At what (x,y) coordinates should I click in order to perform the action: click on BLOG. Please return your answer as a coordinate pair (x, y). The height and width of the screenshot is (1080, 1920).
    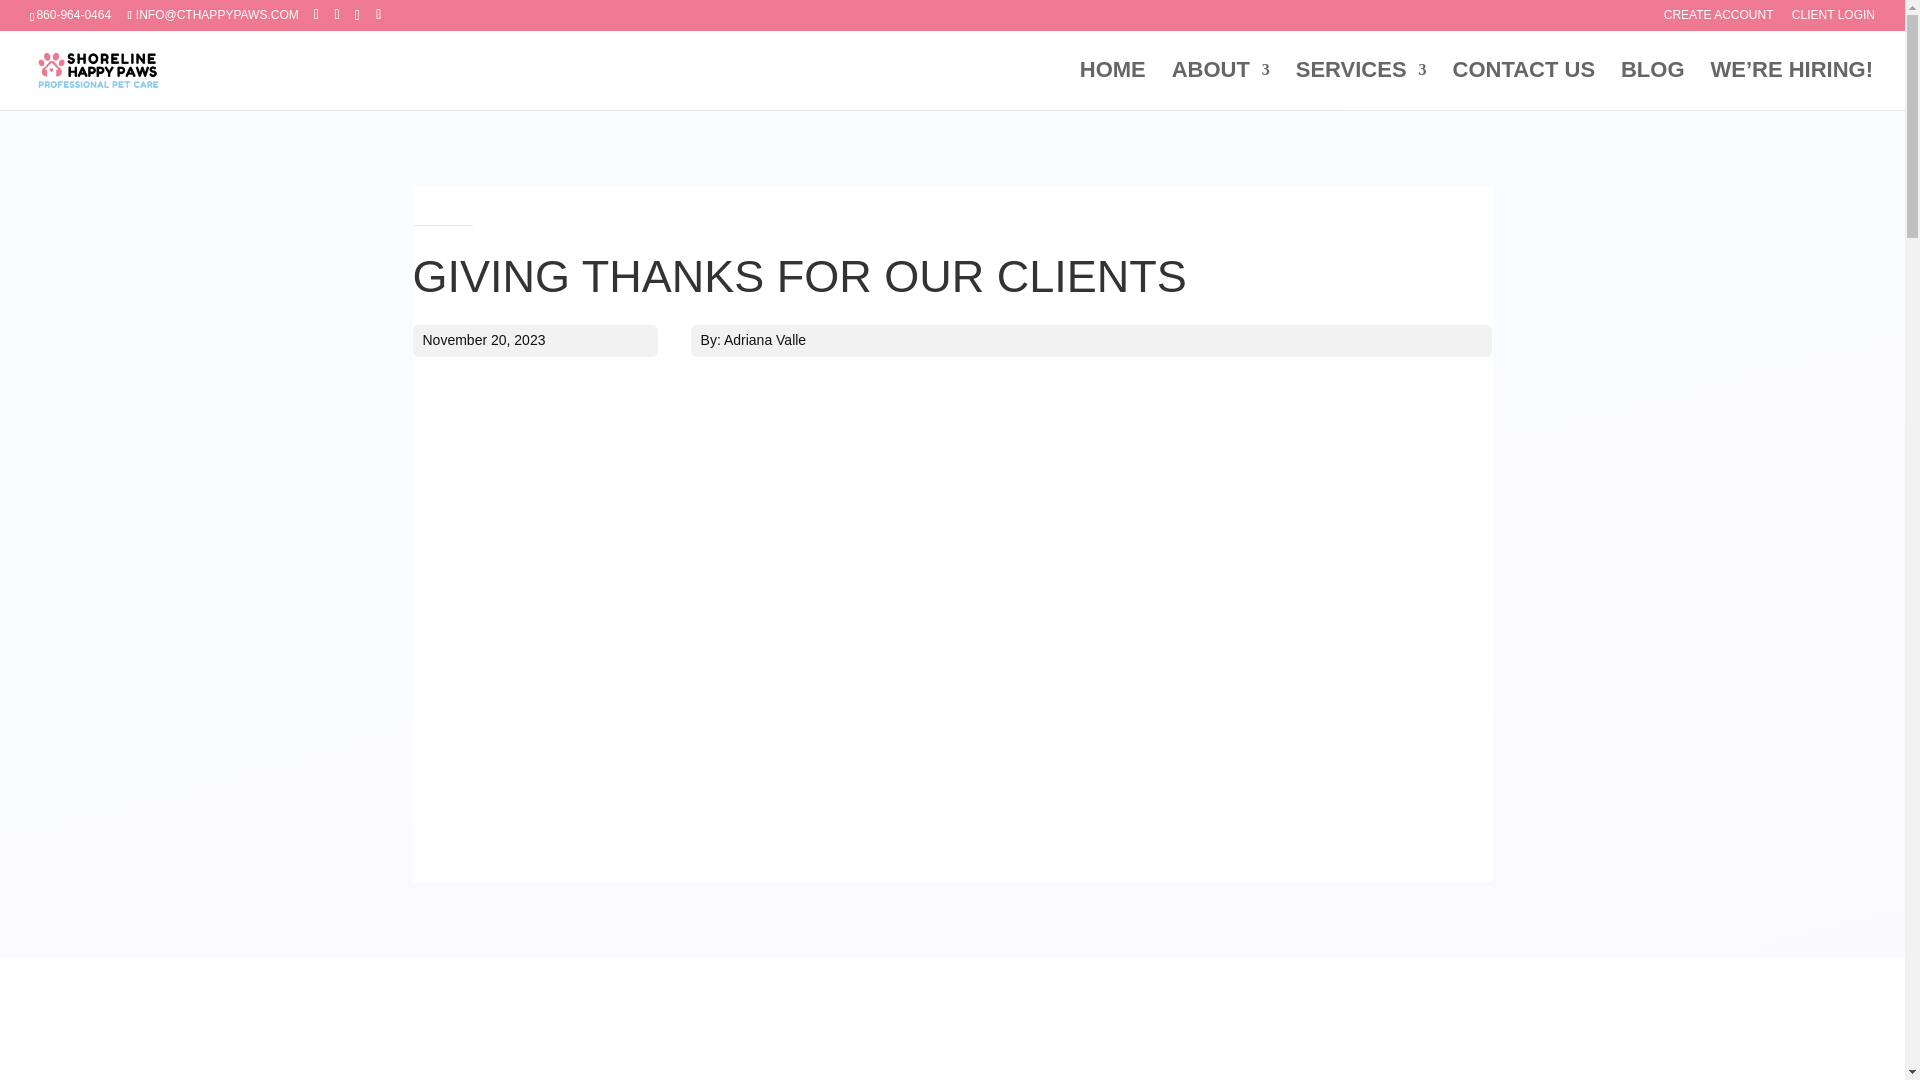
    Looking at the image, I should click on (1652, 86).